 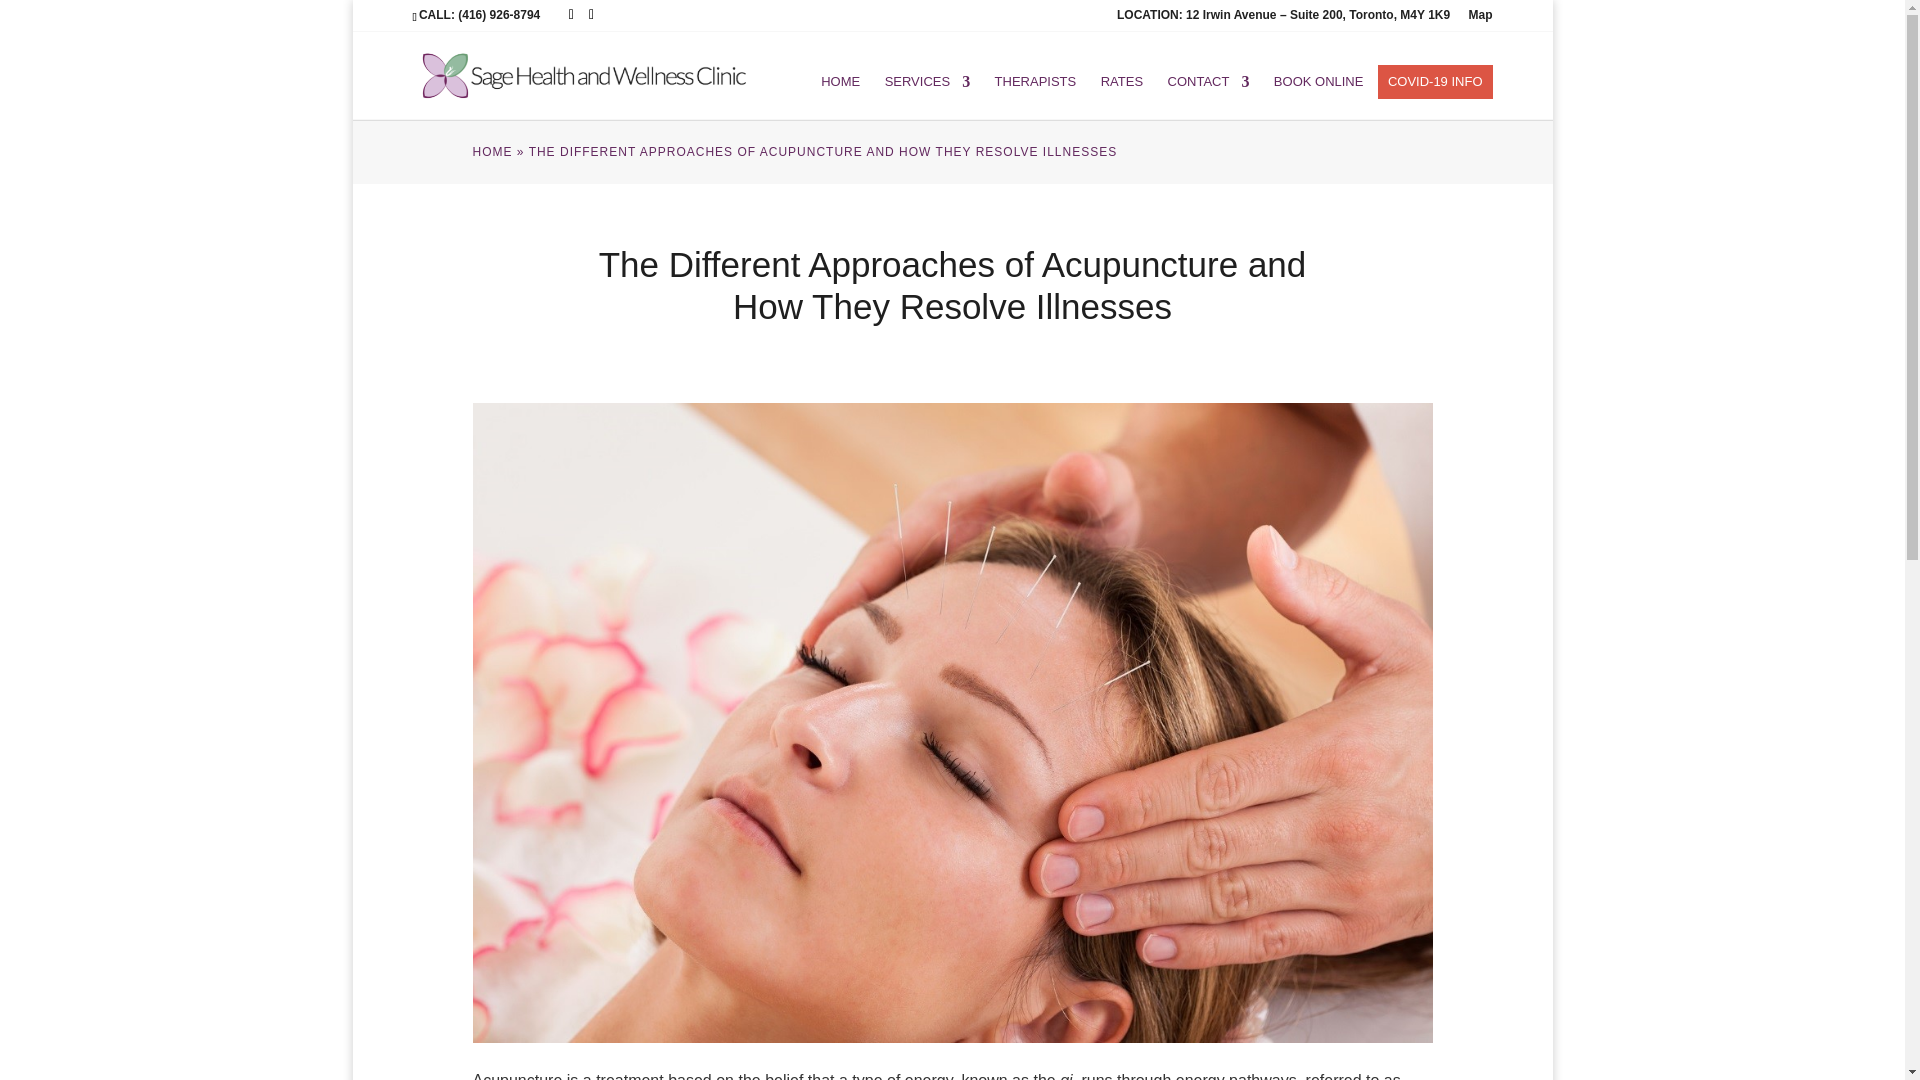 I want to click on RATES, so click(x=1121, y=81).